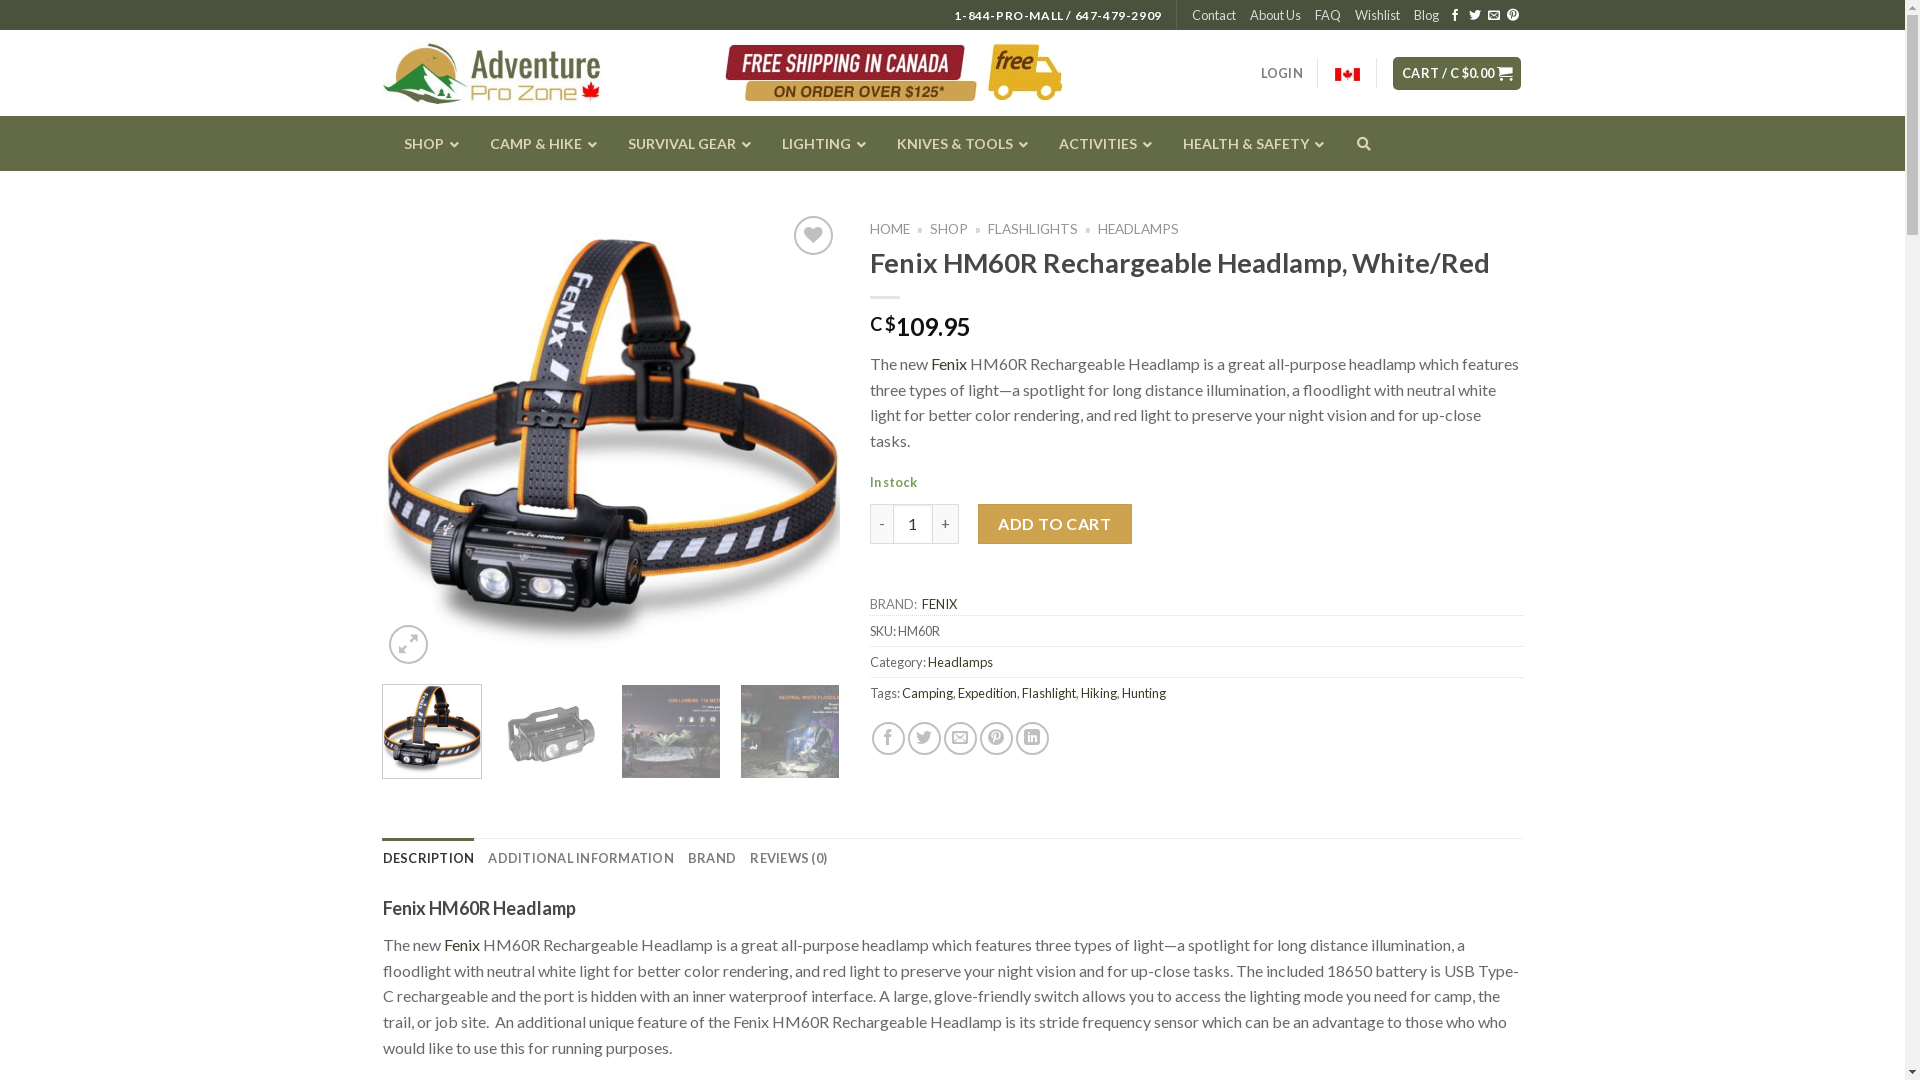 The image size is (1920, 1080). What do you see at coordinates (1426, 15) in the screenshot?
I see `Blog` at bounding box center [1426, 15].